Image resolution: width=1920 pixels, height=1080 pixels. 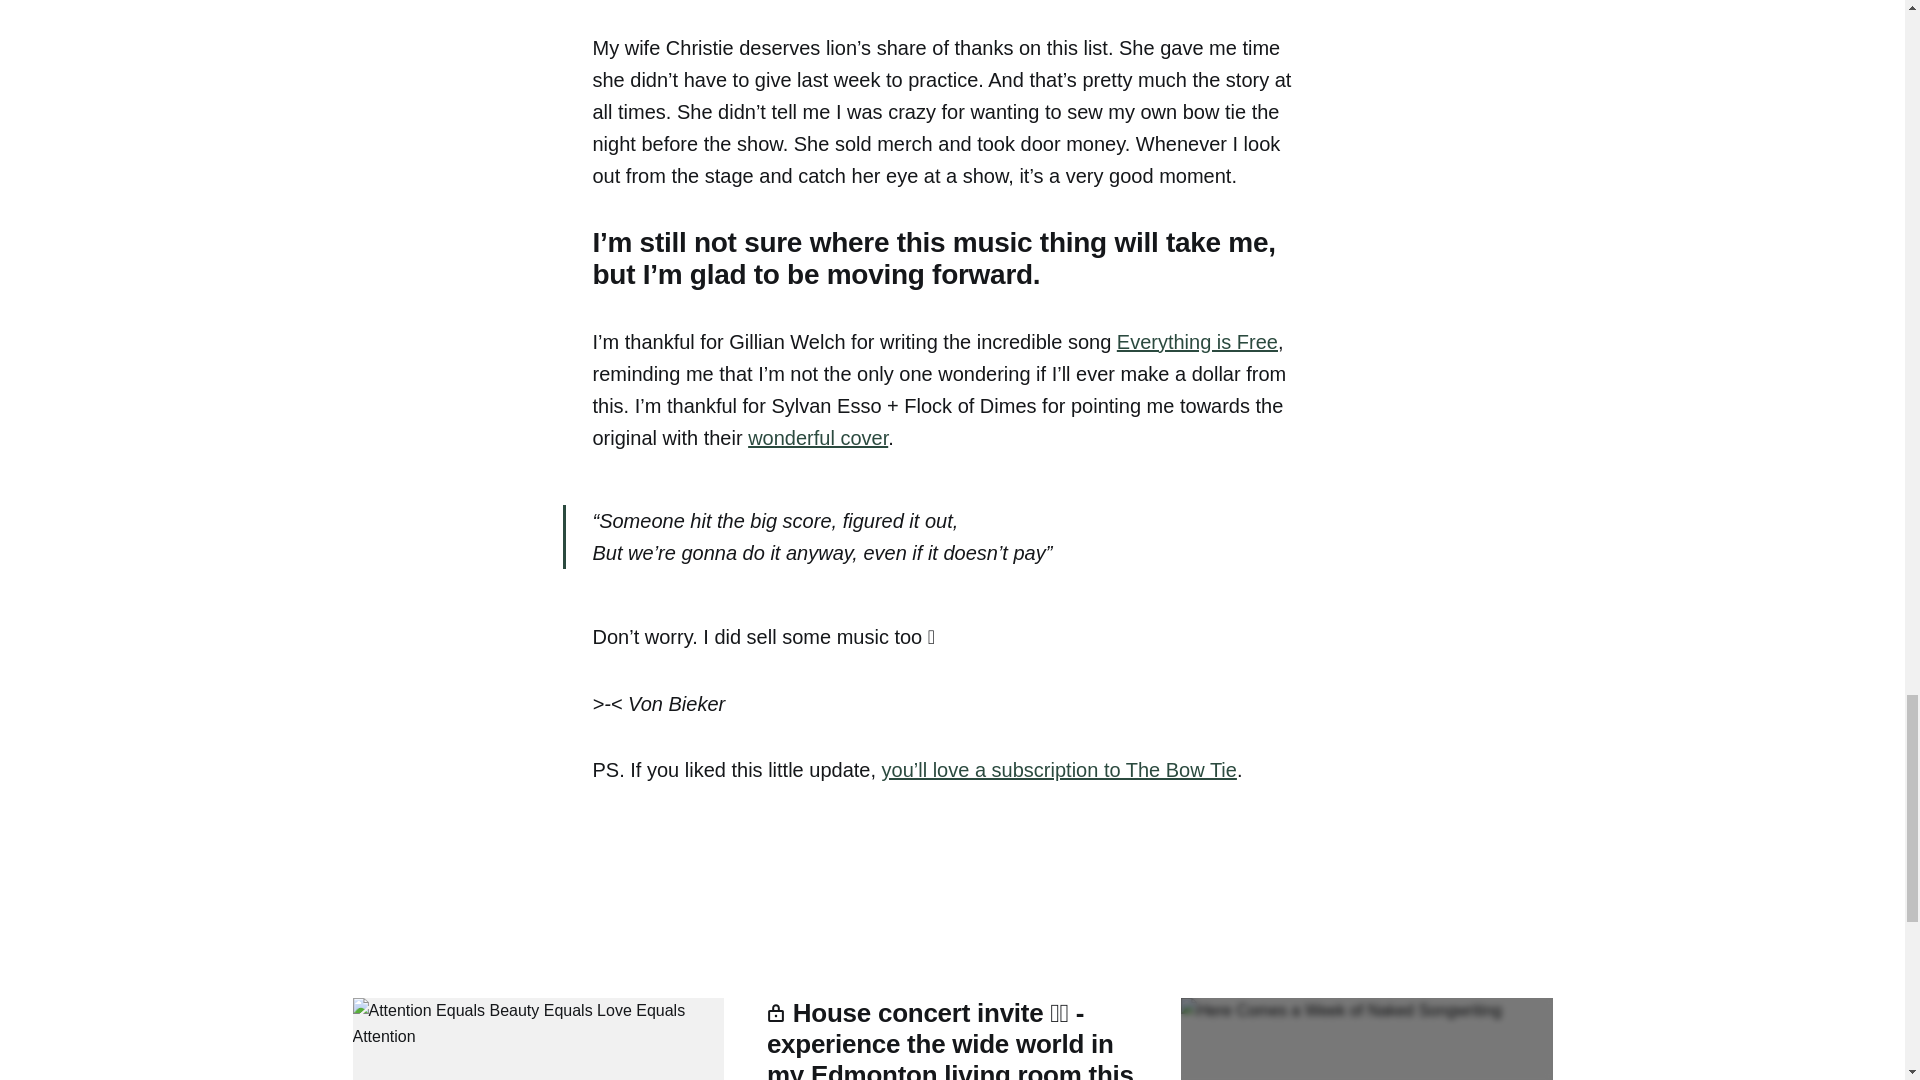 What do you see at coordinates (1198, 342) in the screenshot?
I see `Everything is Free` at bounding box center [1198, 342].